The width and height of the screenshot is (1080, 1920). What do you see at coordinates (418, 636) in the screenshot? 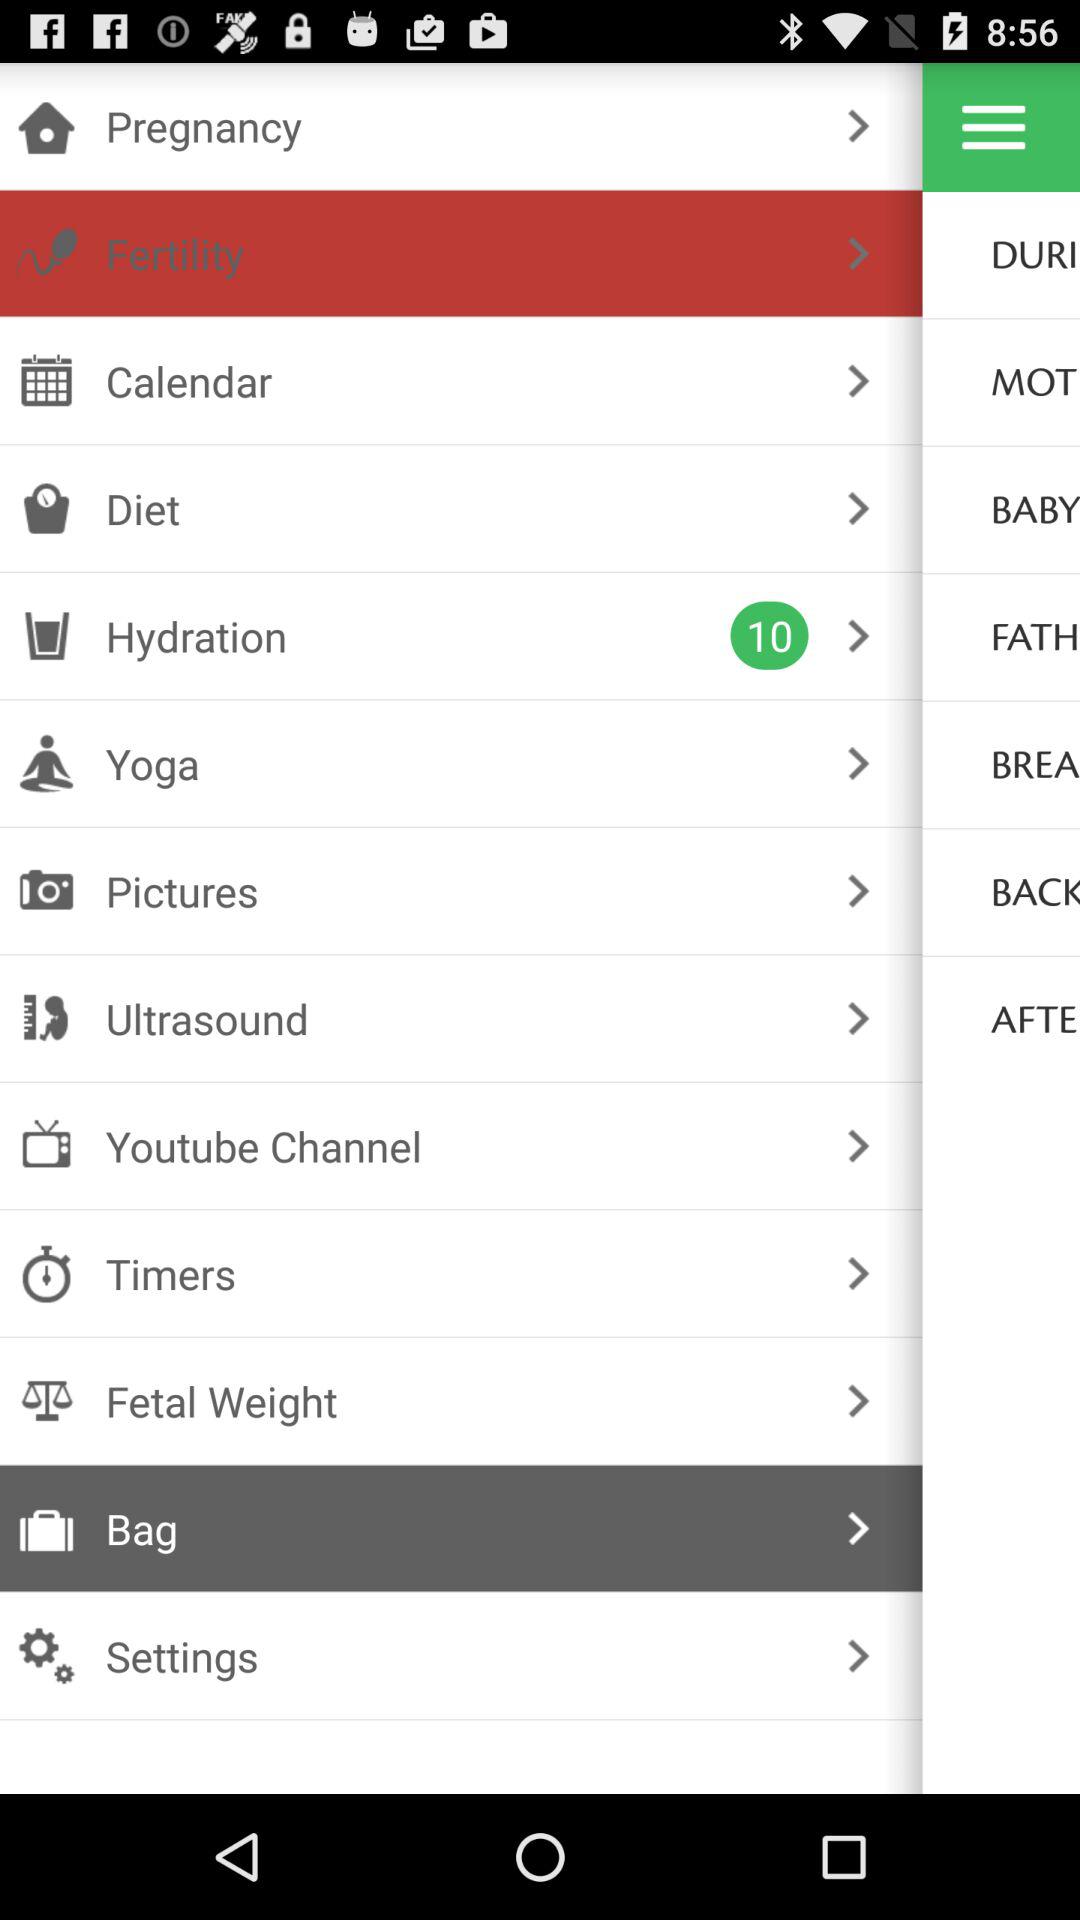
I see `open the icon next to the 10 icon` at bounding box center [418, 636].